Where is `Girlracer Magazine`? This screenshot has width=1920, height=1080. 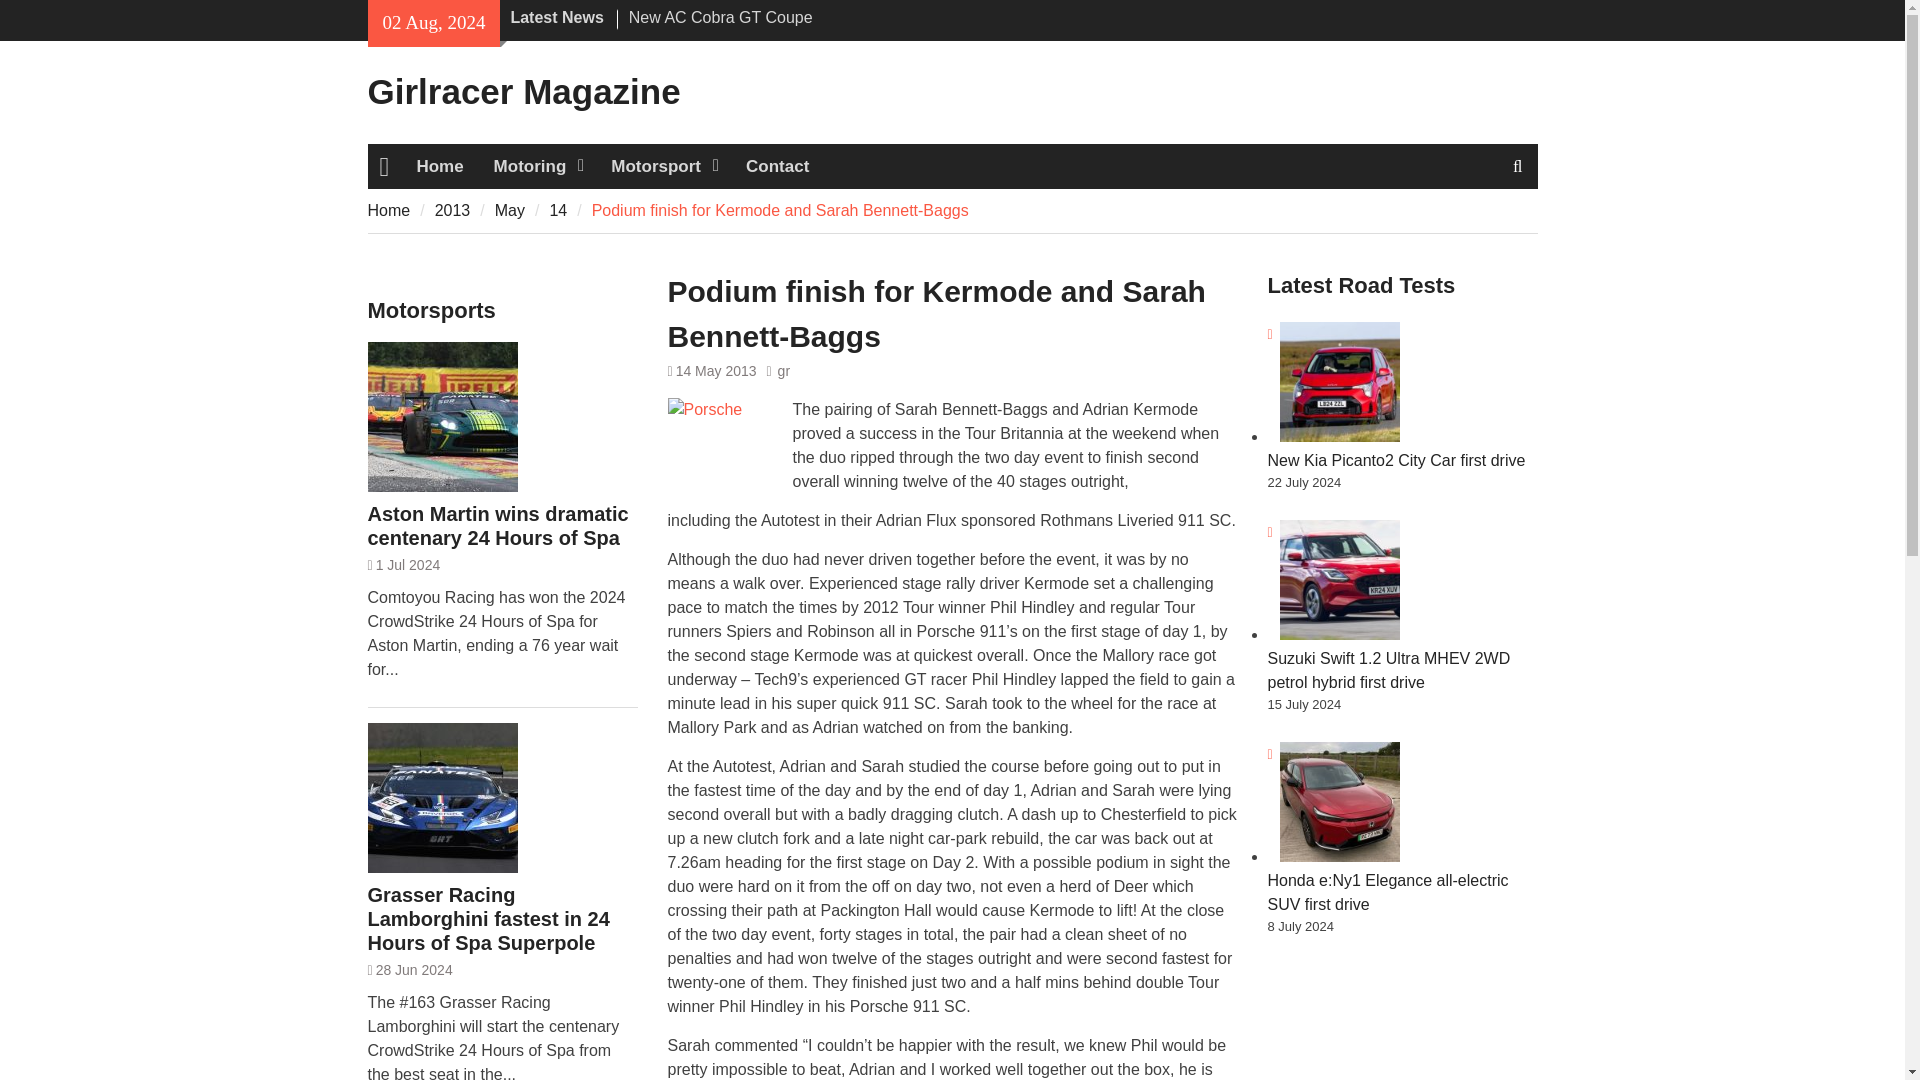 Girlracer Magazine is located at coordinates (524, 92).